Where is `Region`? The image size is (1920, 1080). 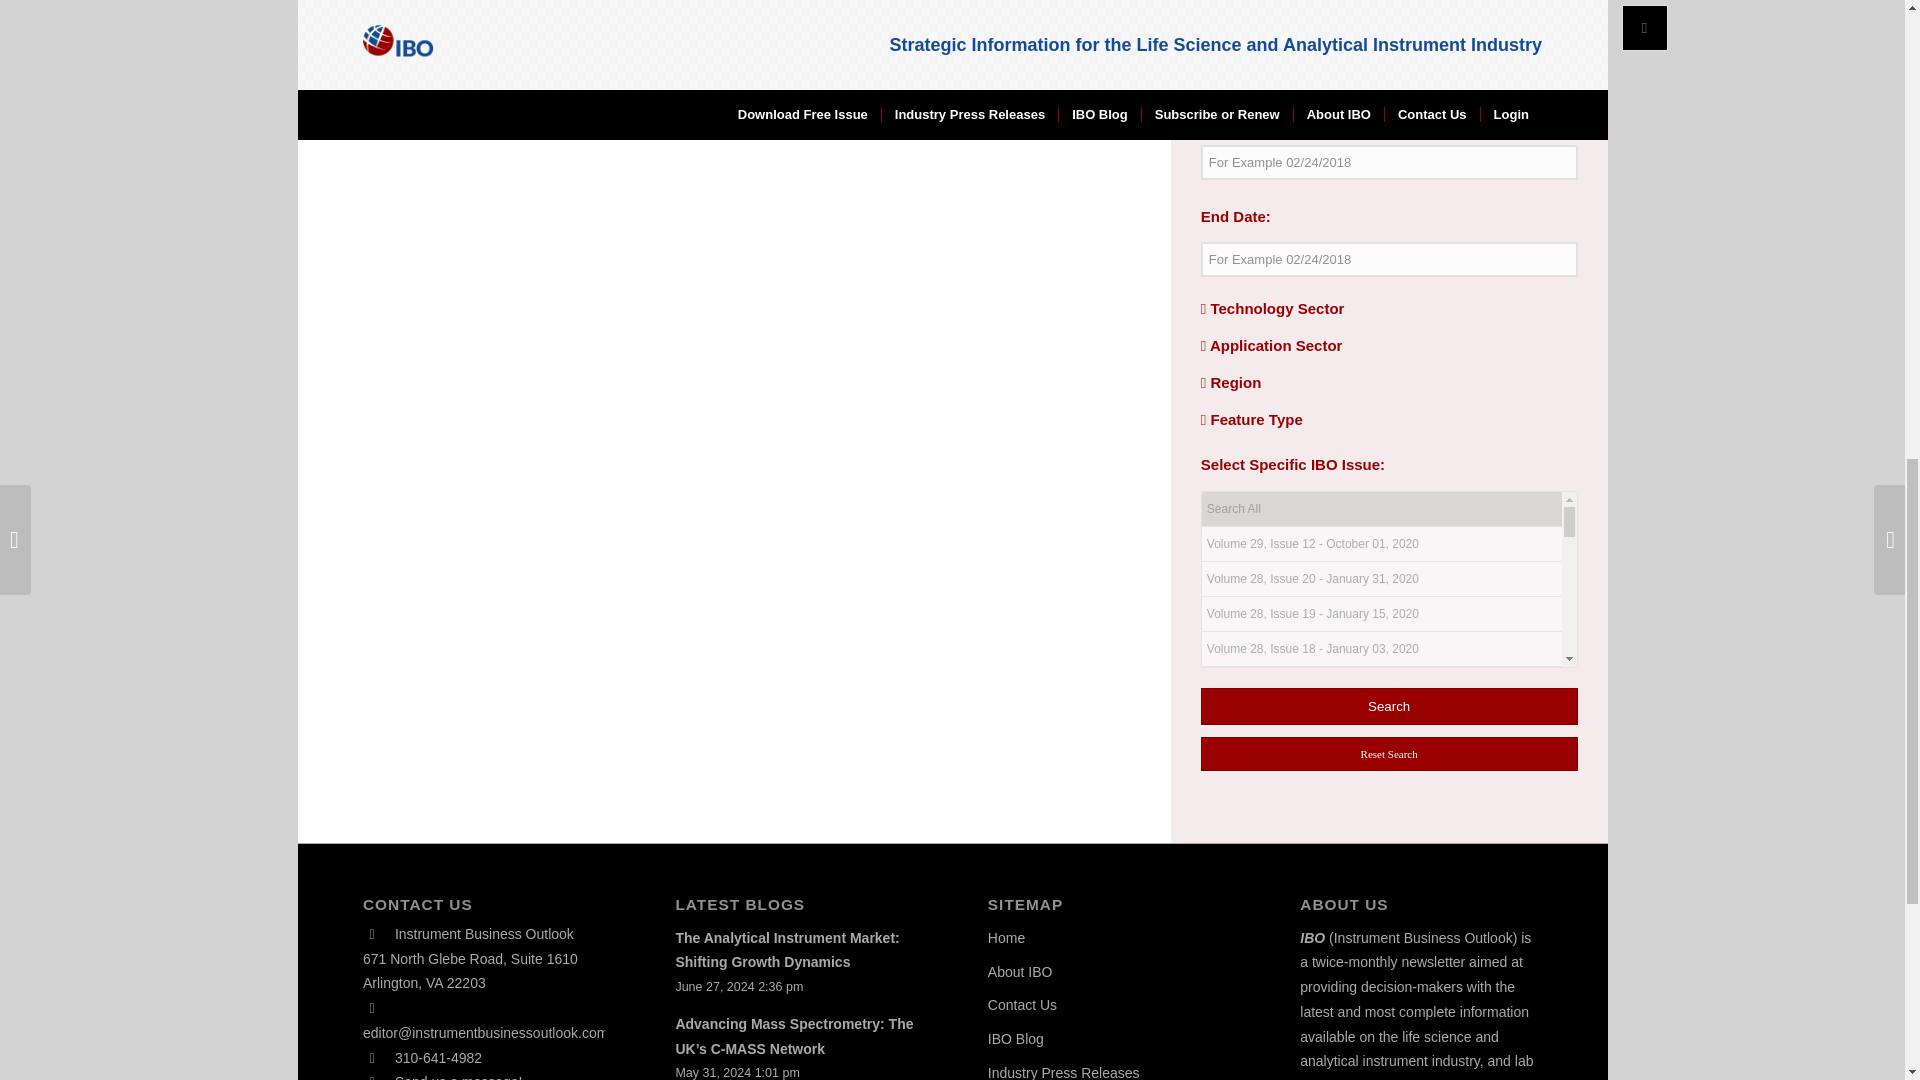
Region is located at coordinates (1231, 382).